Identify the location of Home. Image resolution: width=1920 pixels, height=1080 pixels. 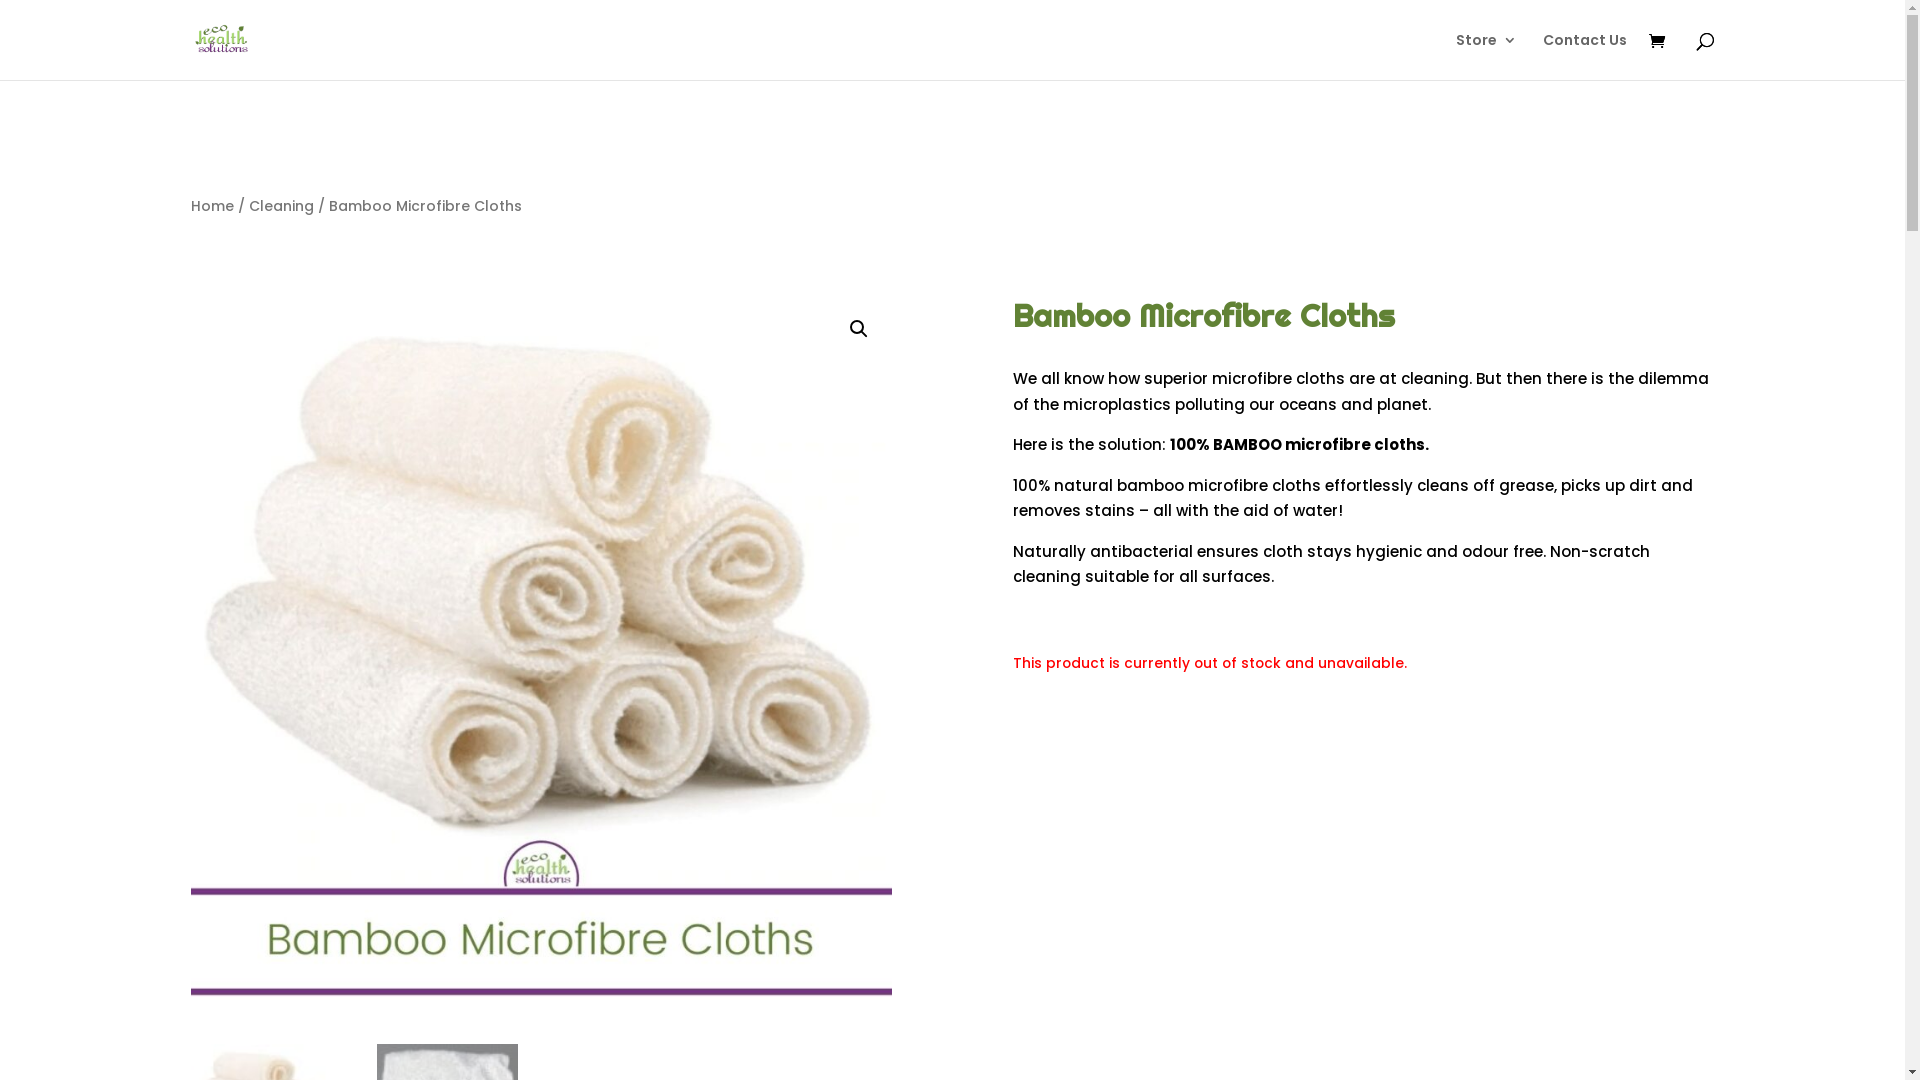
(212, 206).